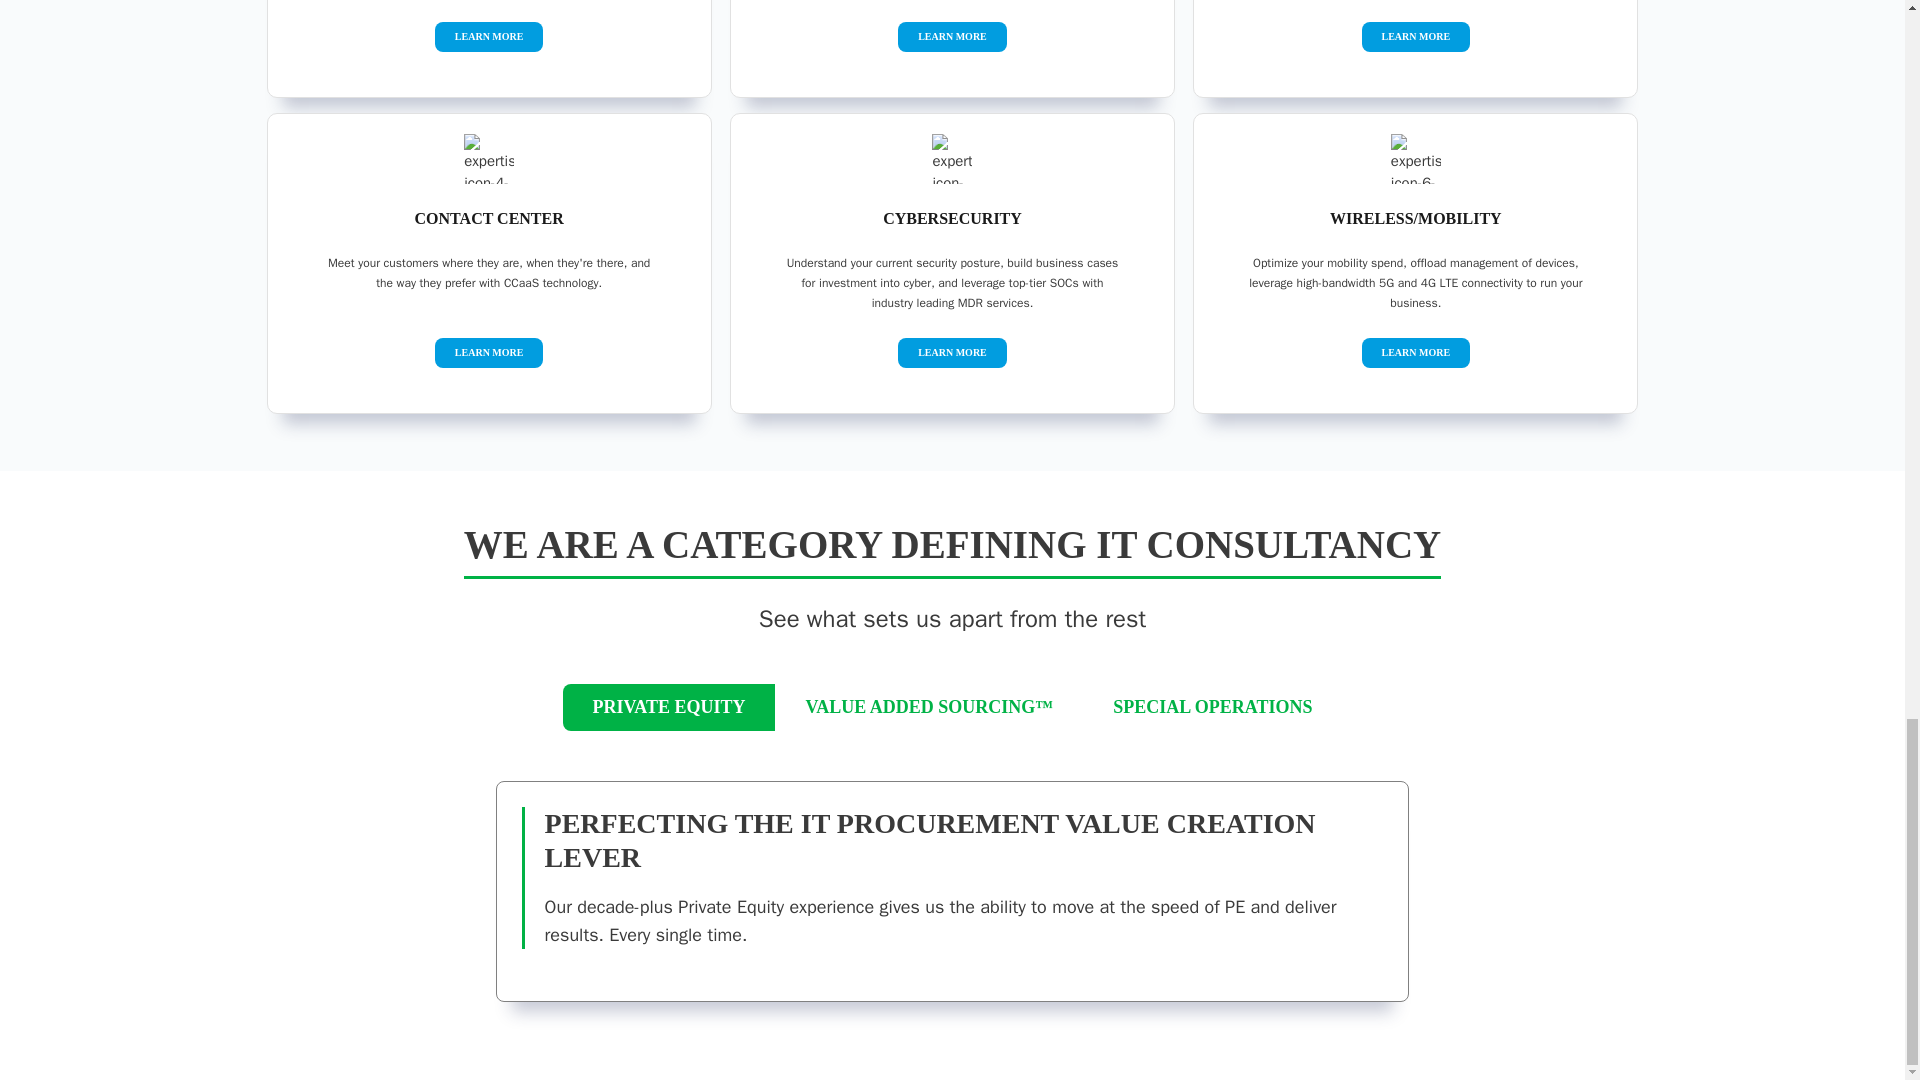 The width and height of the screenshot is (1920, 1080). What do you see at coordinates (490, 36) in the screenshot?
I see `LEARN MORE` at bounding box center [490, 36].